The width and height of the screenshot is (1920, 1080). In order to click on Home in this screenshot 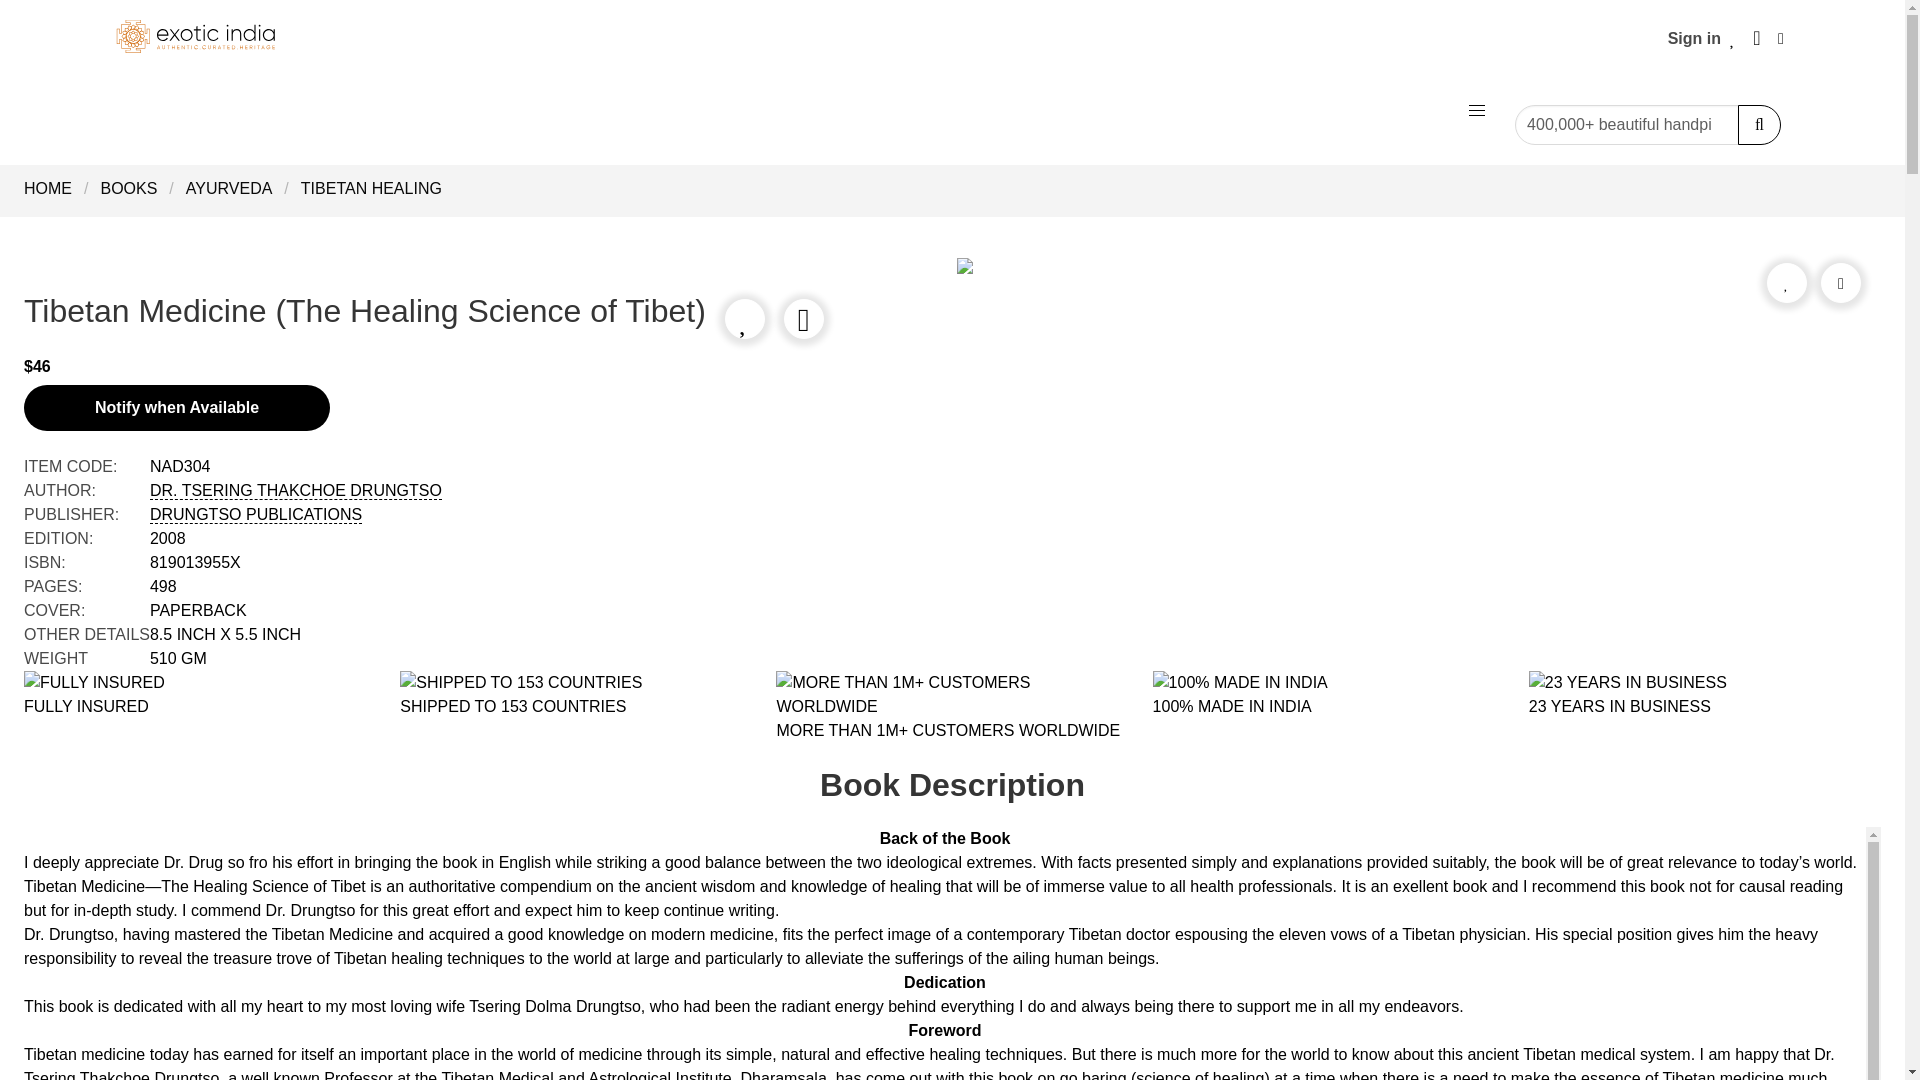, I will do `click(54, 188)`.